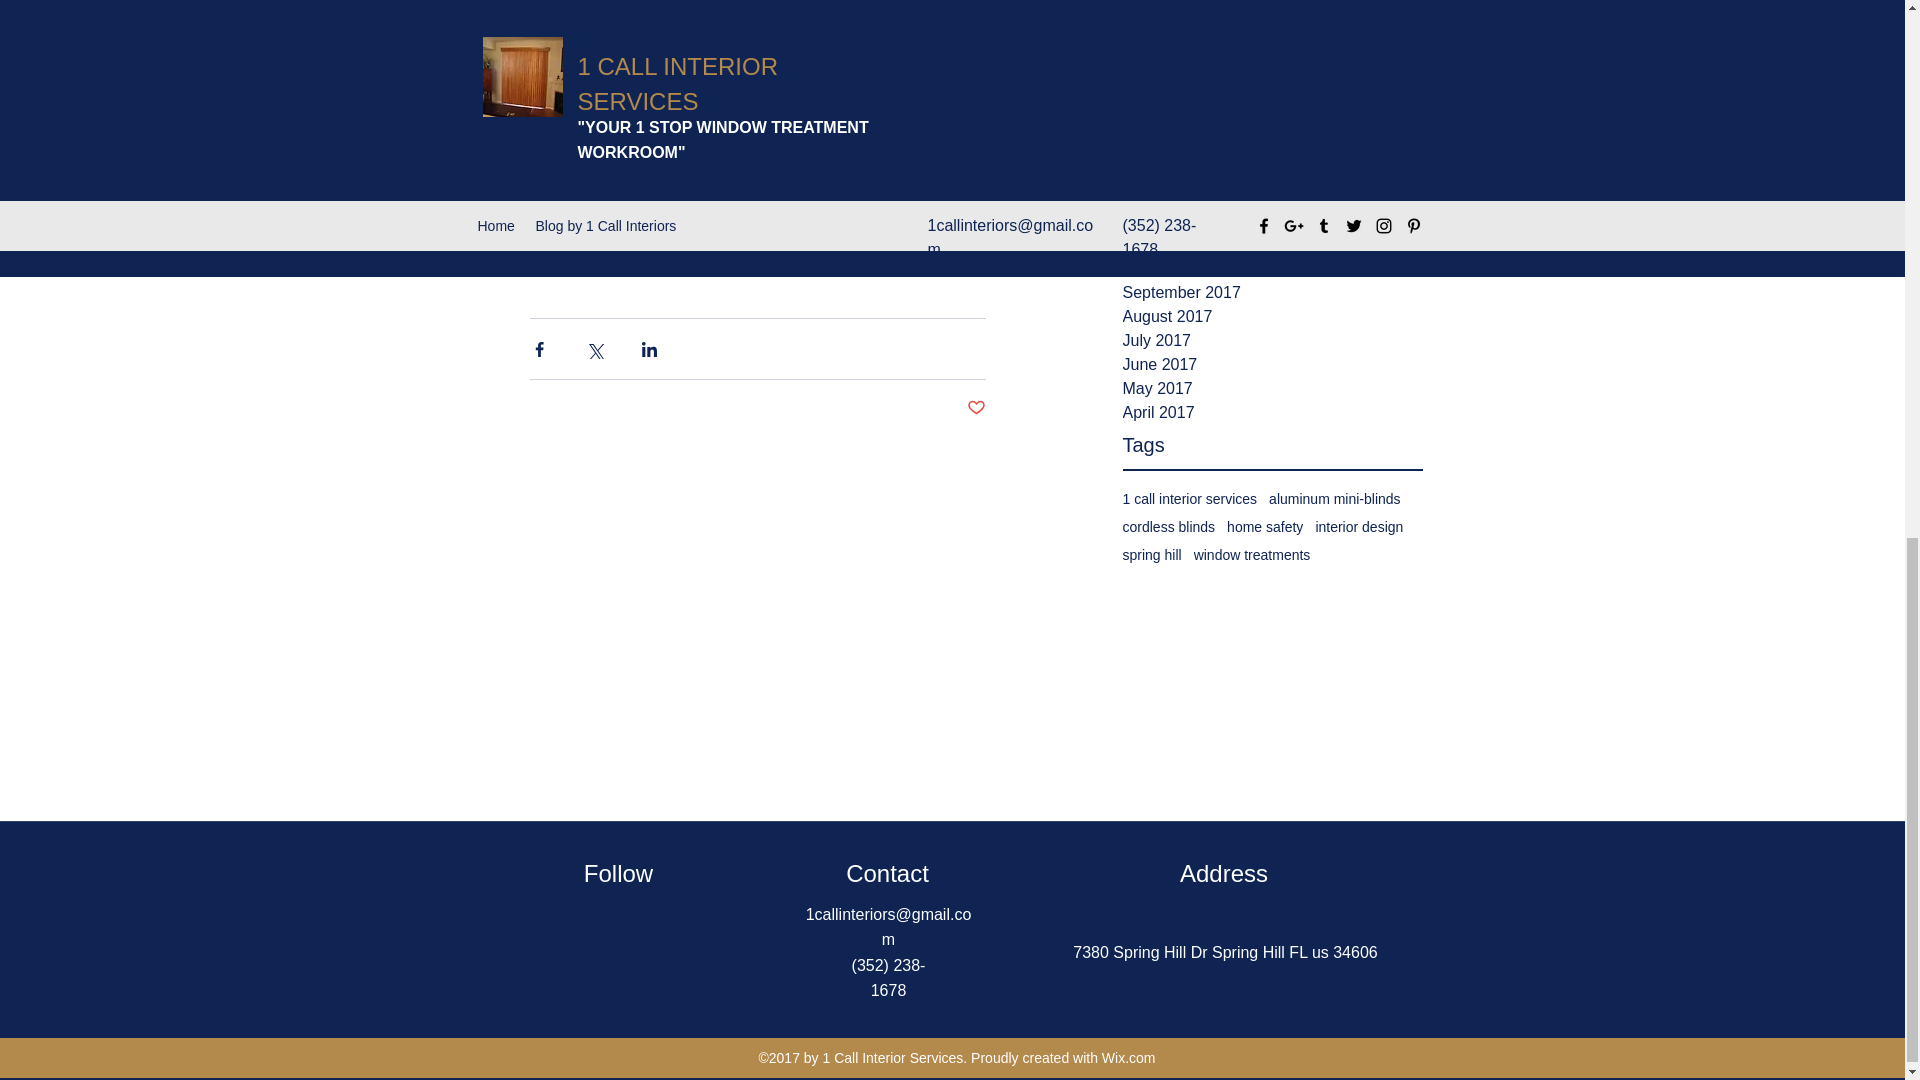  Describe the element at coordinates (1189, 498) in the screenshot. I see `1 call interior services` at that location.